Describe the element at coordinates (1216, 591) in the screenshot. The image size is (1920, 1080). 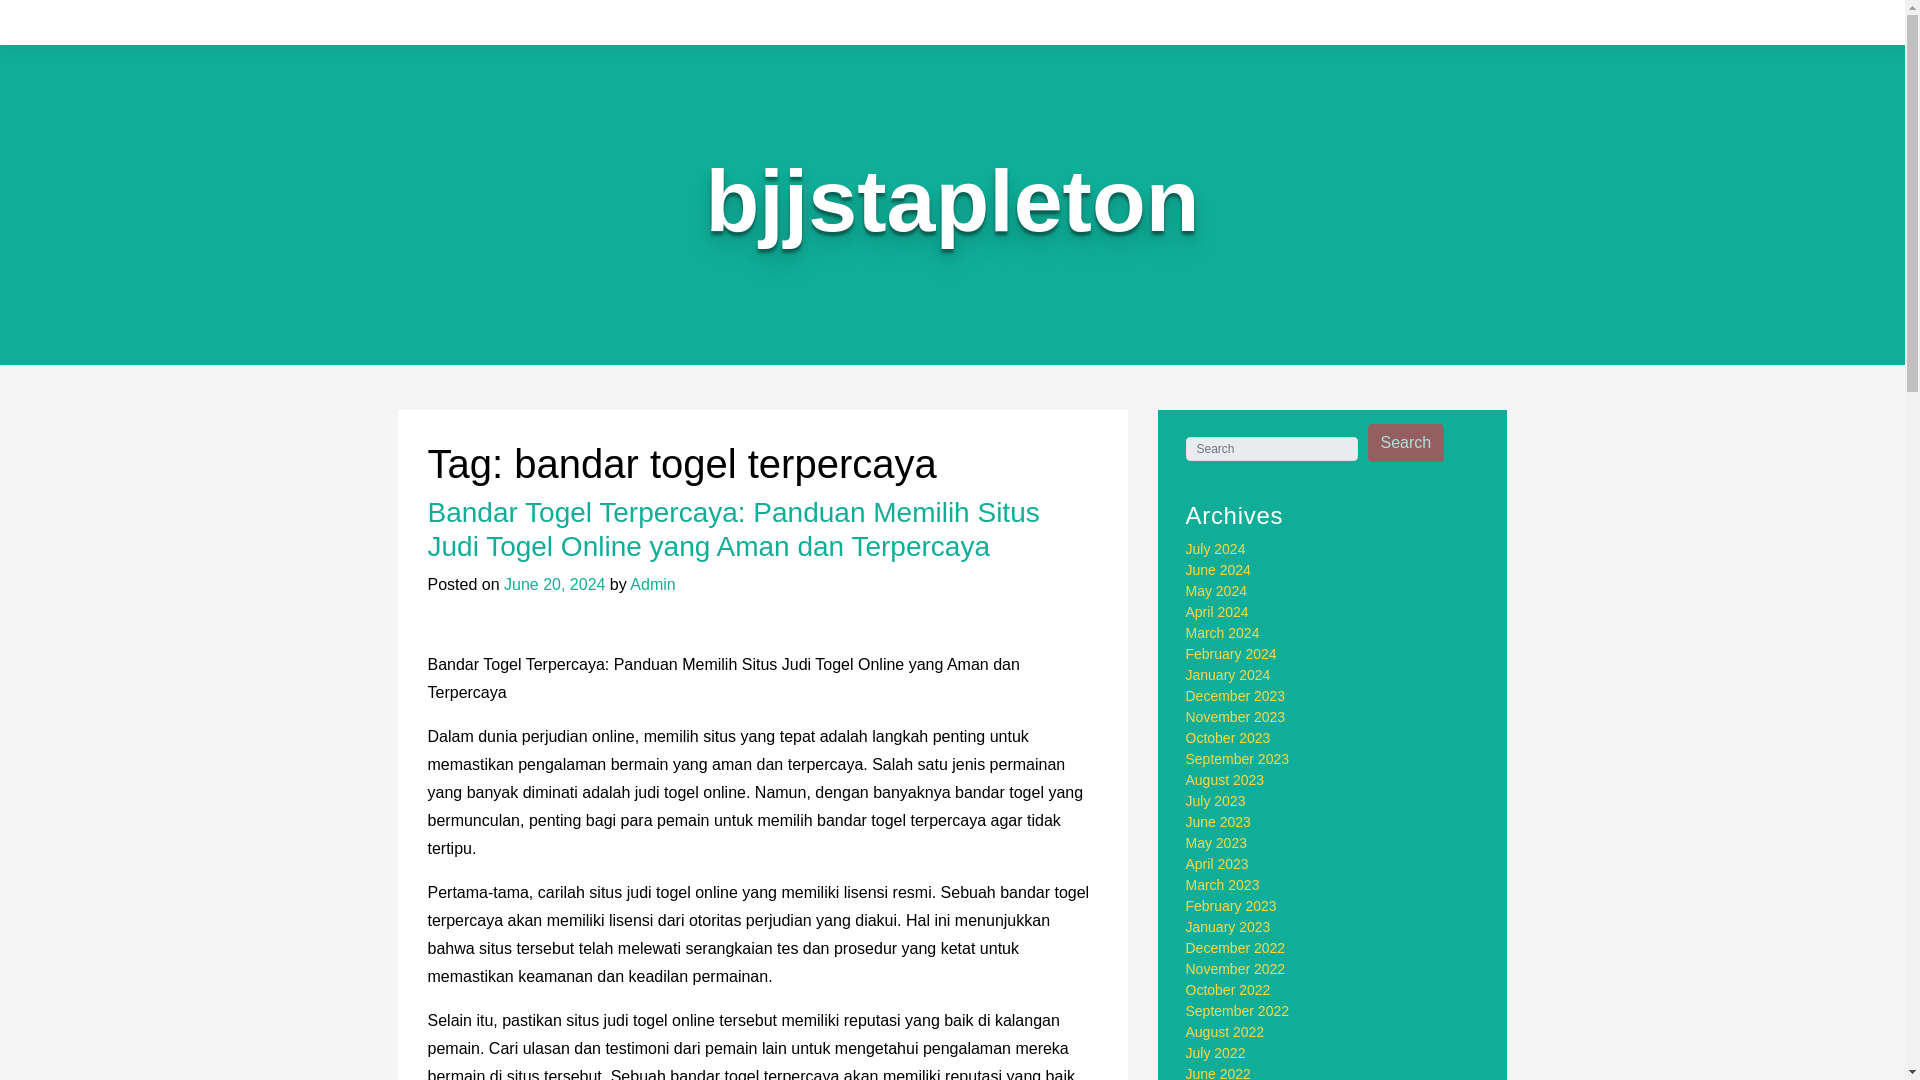
I see `May 2024` at that location.